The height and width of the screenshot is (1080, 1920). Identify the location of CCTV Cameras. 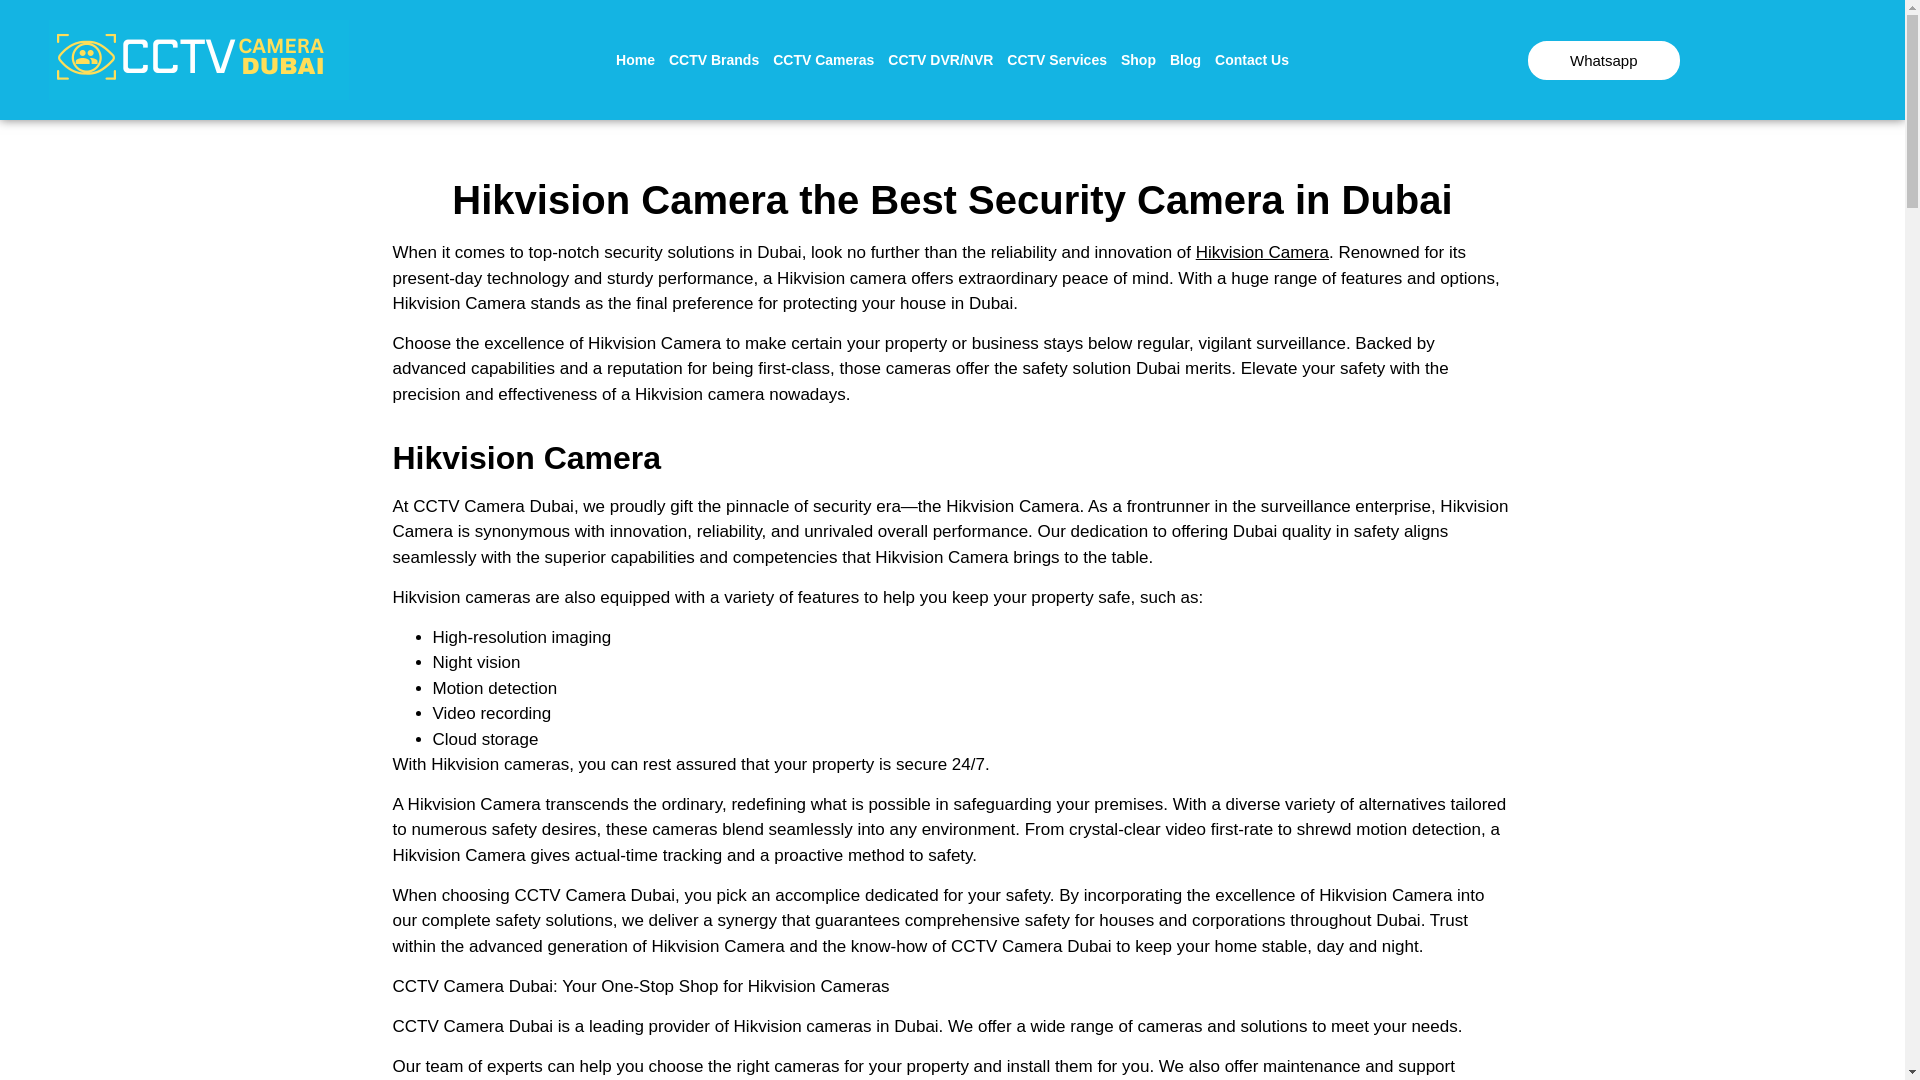
(824, 60).